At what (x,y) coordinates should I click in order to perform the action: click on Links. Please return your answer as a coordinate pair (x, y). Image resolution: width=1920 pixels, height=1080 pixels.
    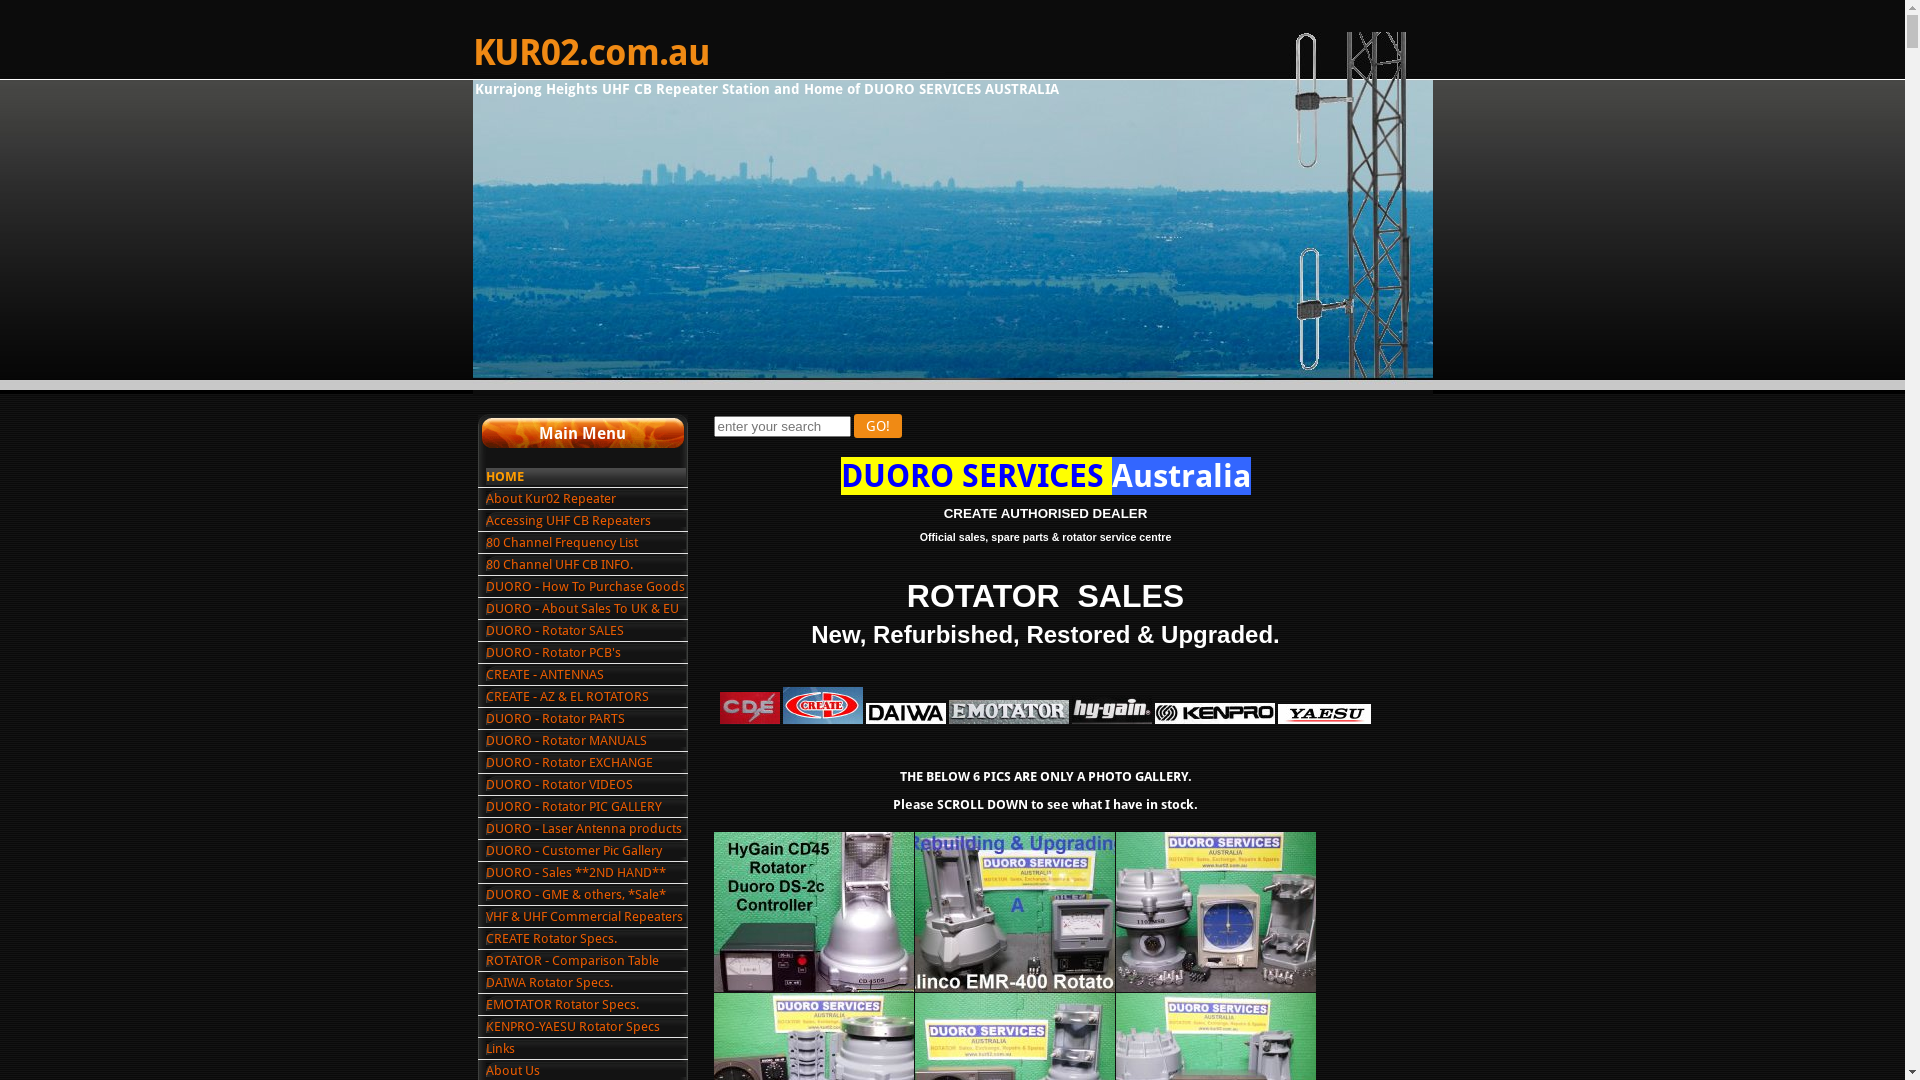
    Looking at the image, I should click on (586, 1048).